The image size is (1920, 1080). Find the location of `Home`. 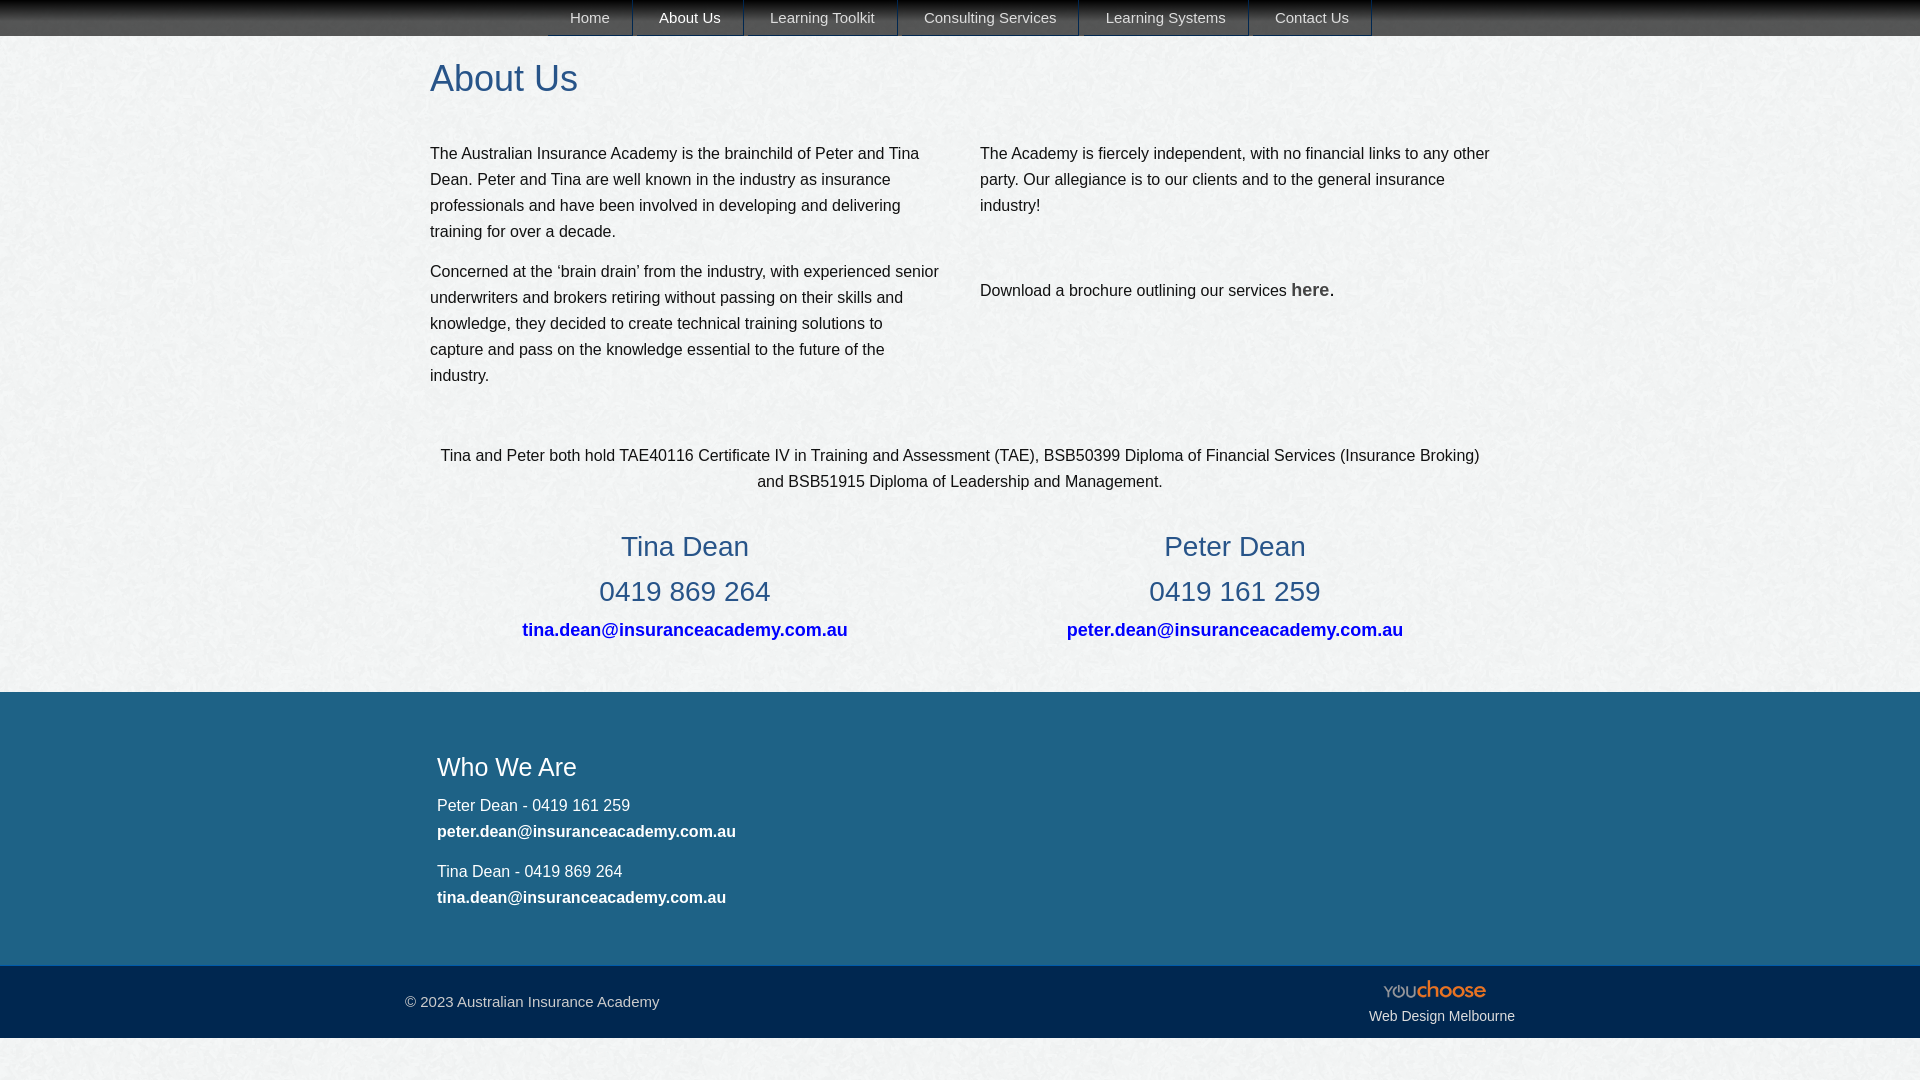

Home is located at coordinates (590, 18).